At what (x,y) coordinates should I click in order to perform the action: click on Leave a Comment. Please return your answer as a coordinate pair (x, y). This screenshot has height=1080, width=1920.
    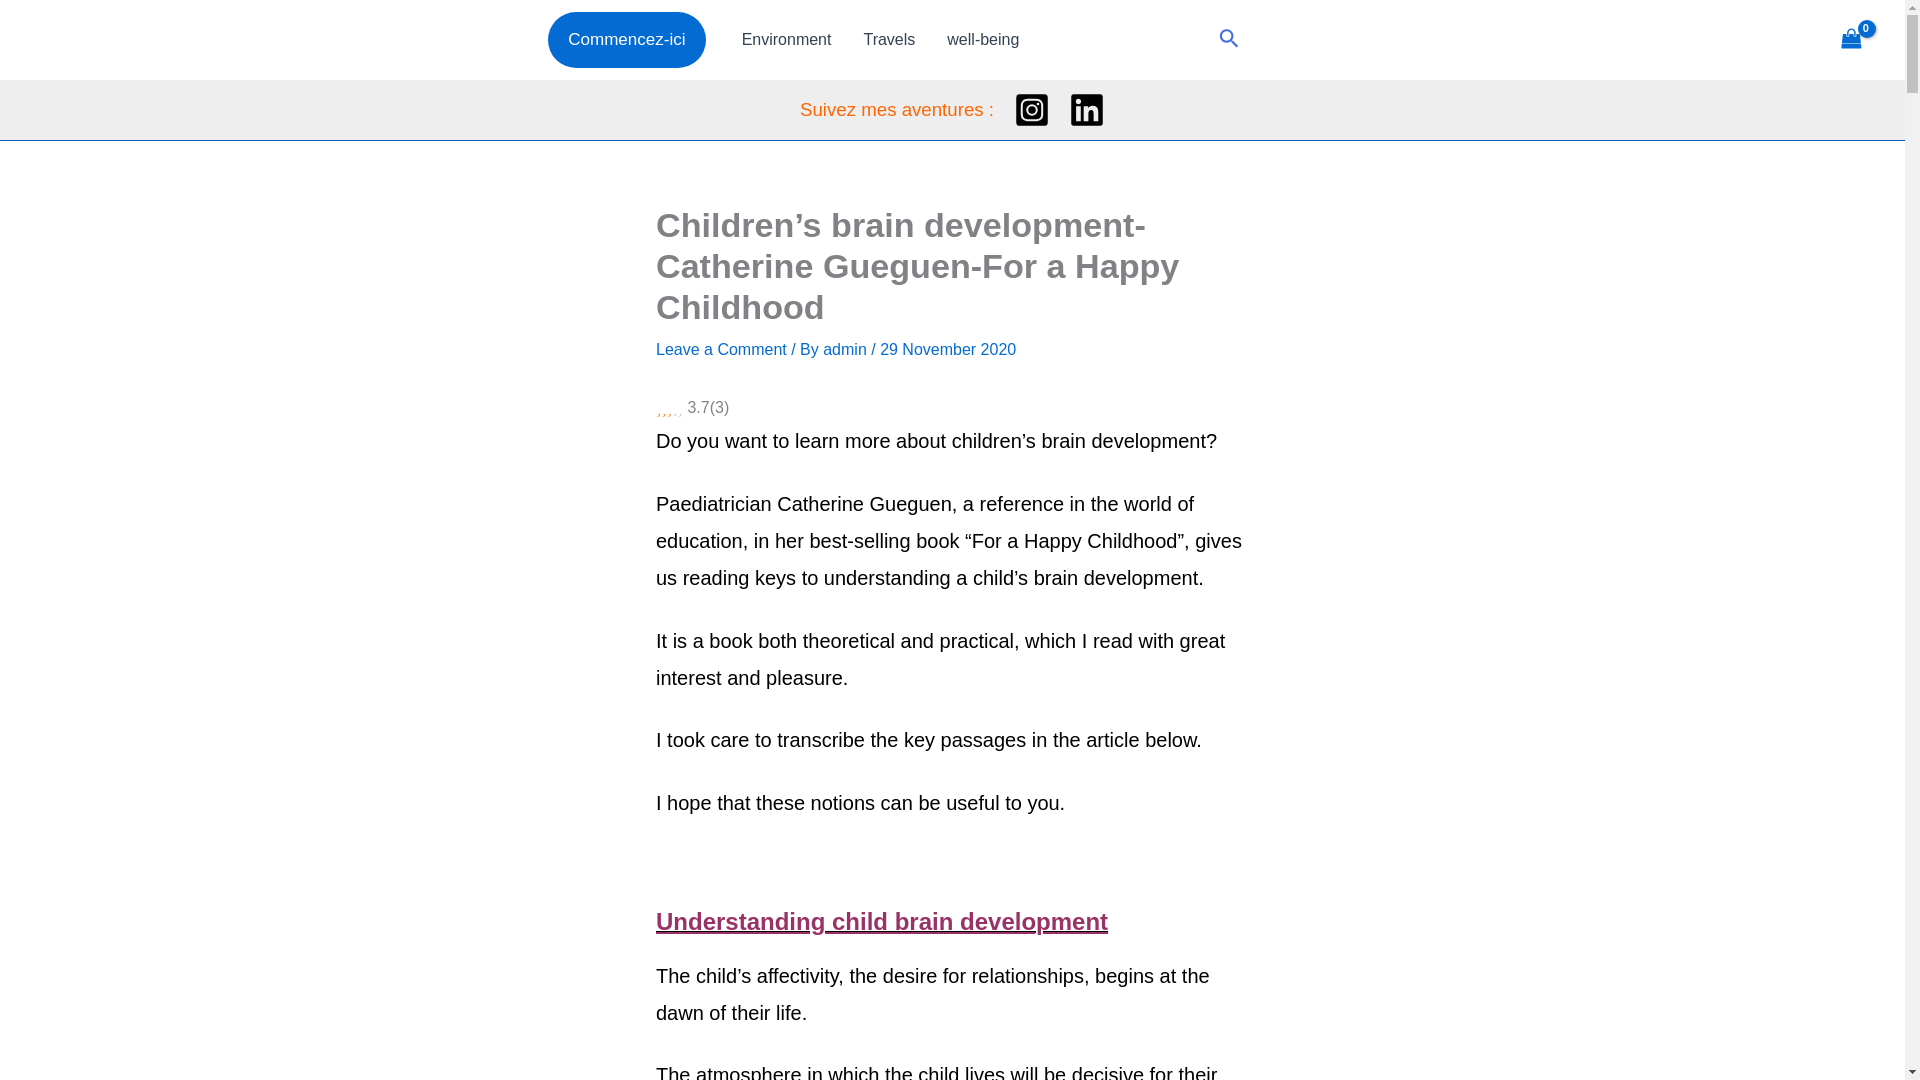
    Looking at the image, I should click on (722, 349).